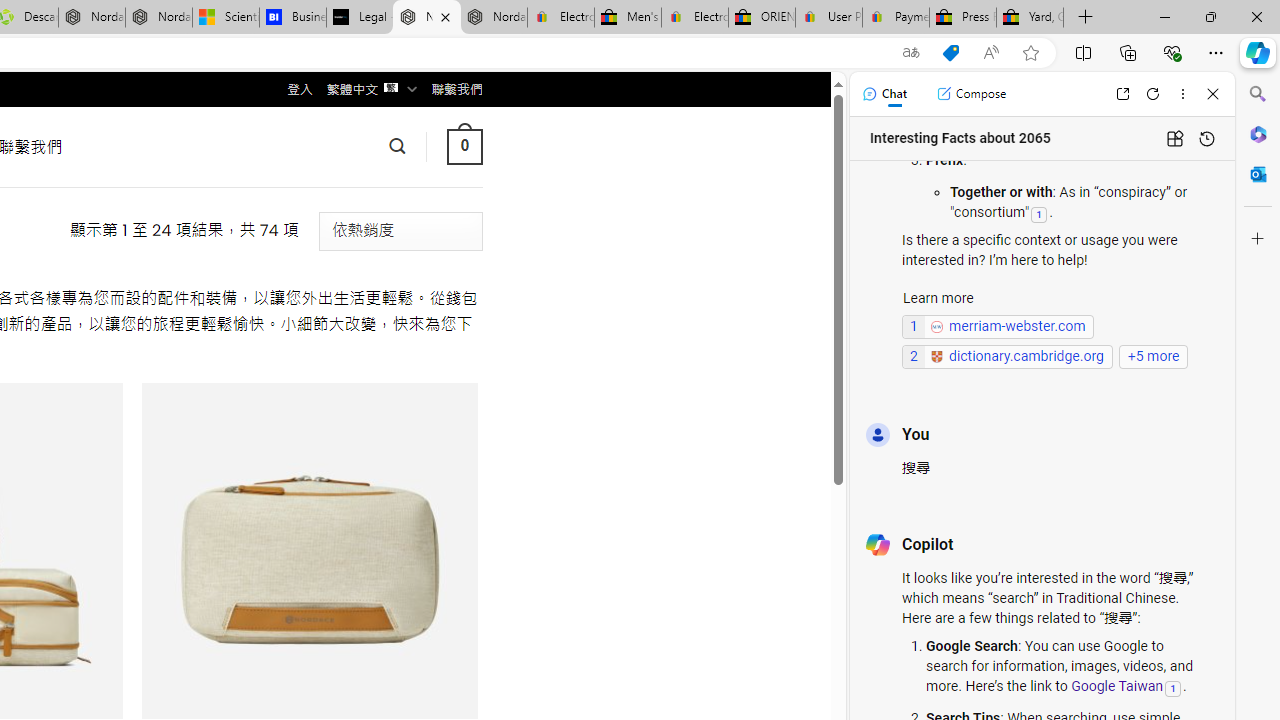  I want to click on Electronics, Cars, Fashion, Collectibles & More | eBay, so click(694, 18).